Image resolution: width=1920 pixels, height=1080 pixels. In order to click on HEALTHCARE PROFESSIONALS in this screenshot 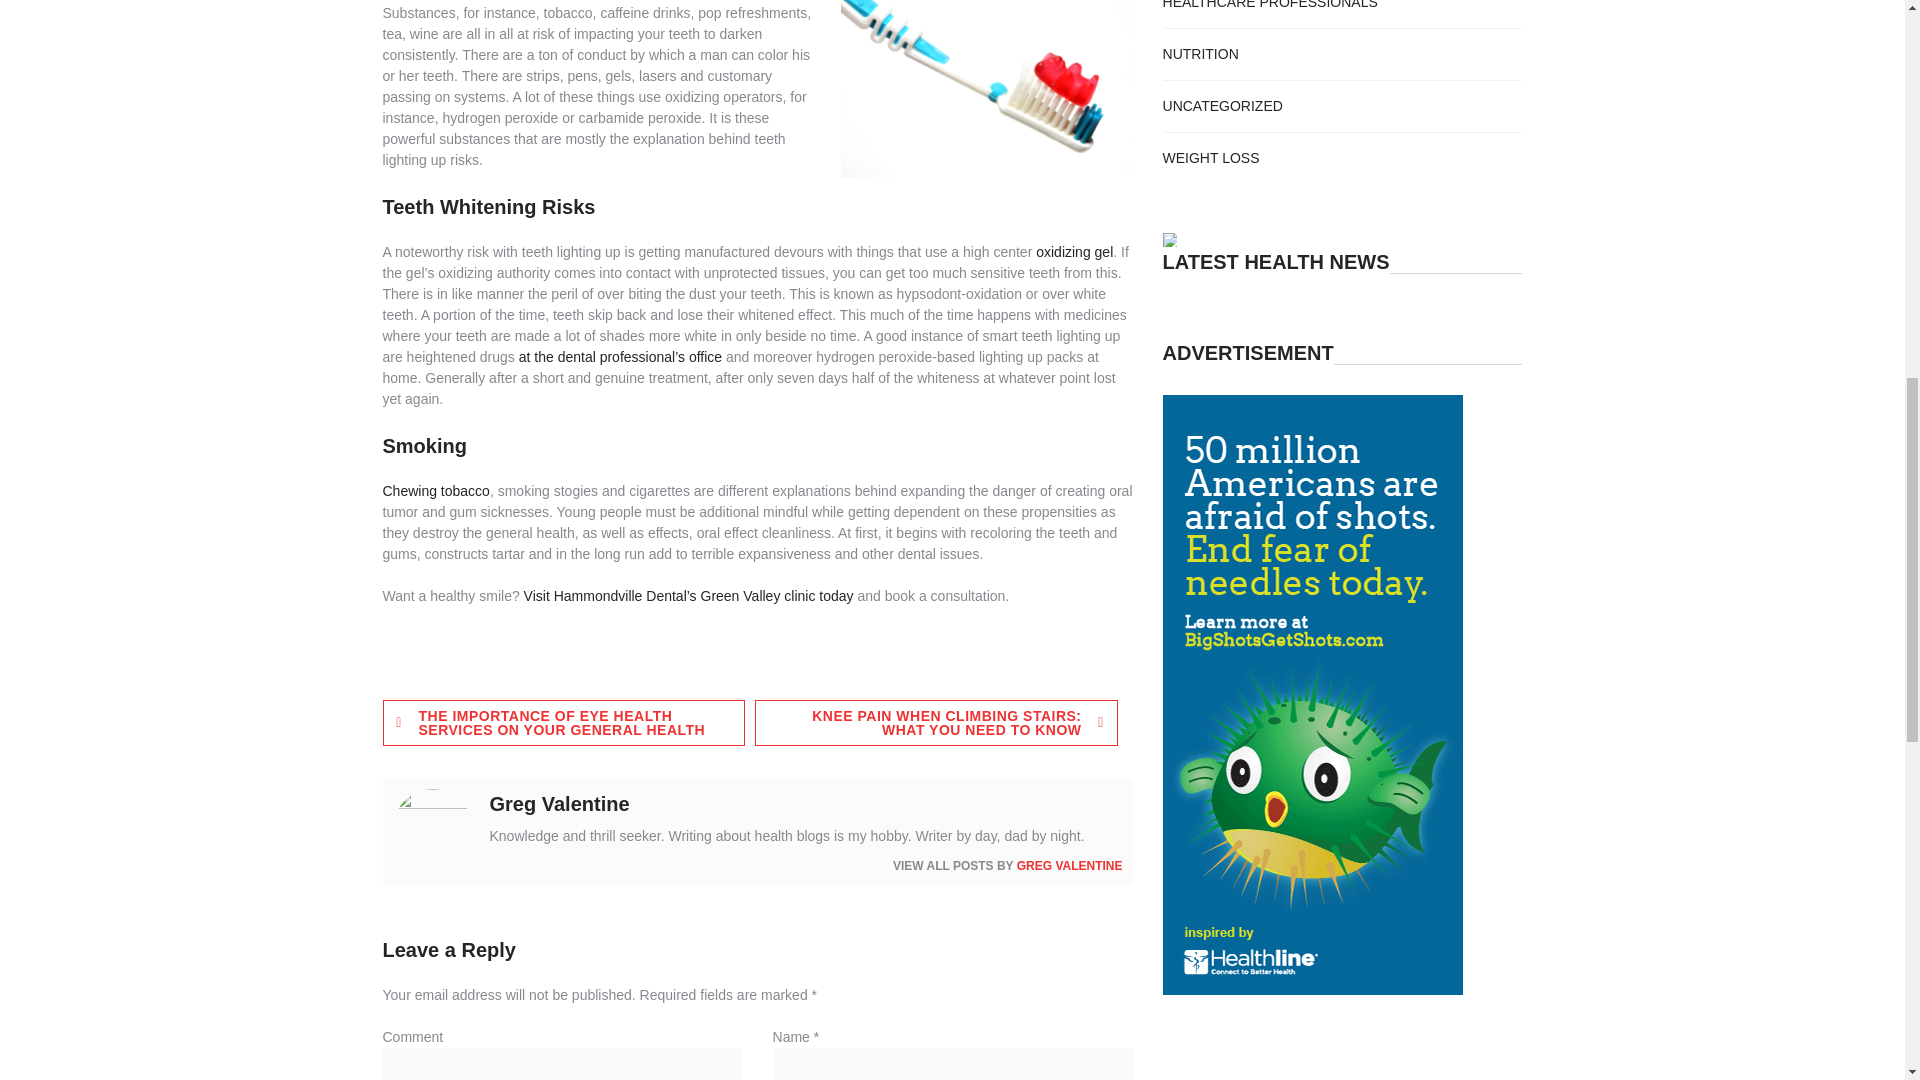, I will do `click(1270, 4)`.